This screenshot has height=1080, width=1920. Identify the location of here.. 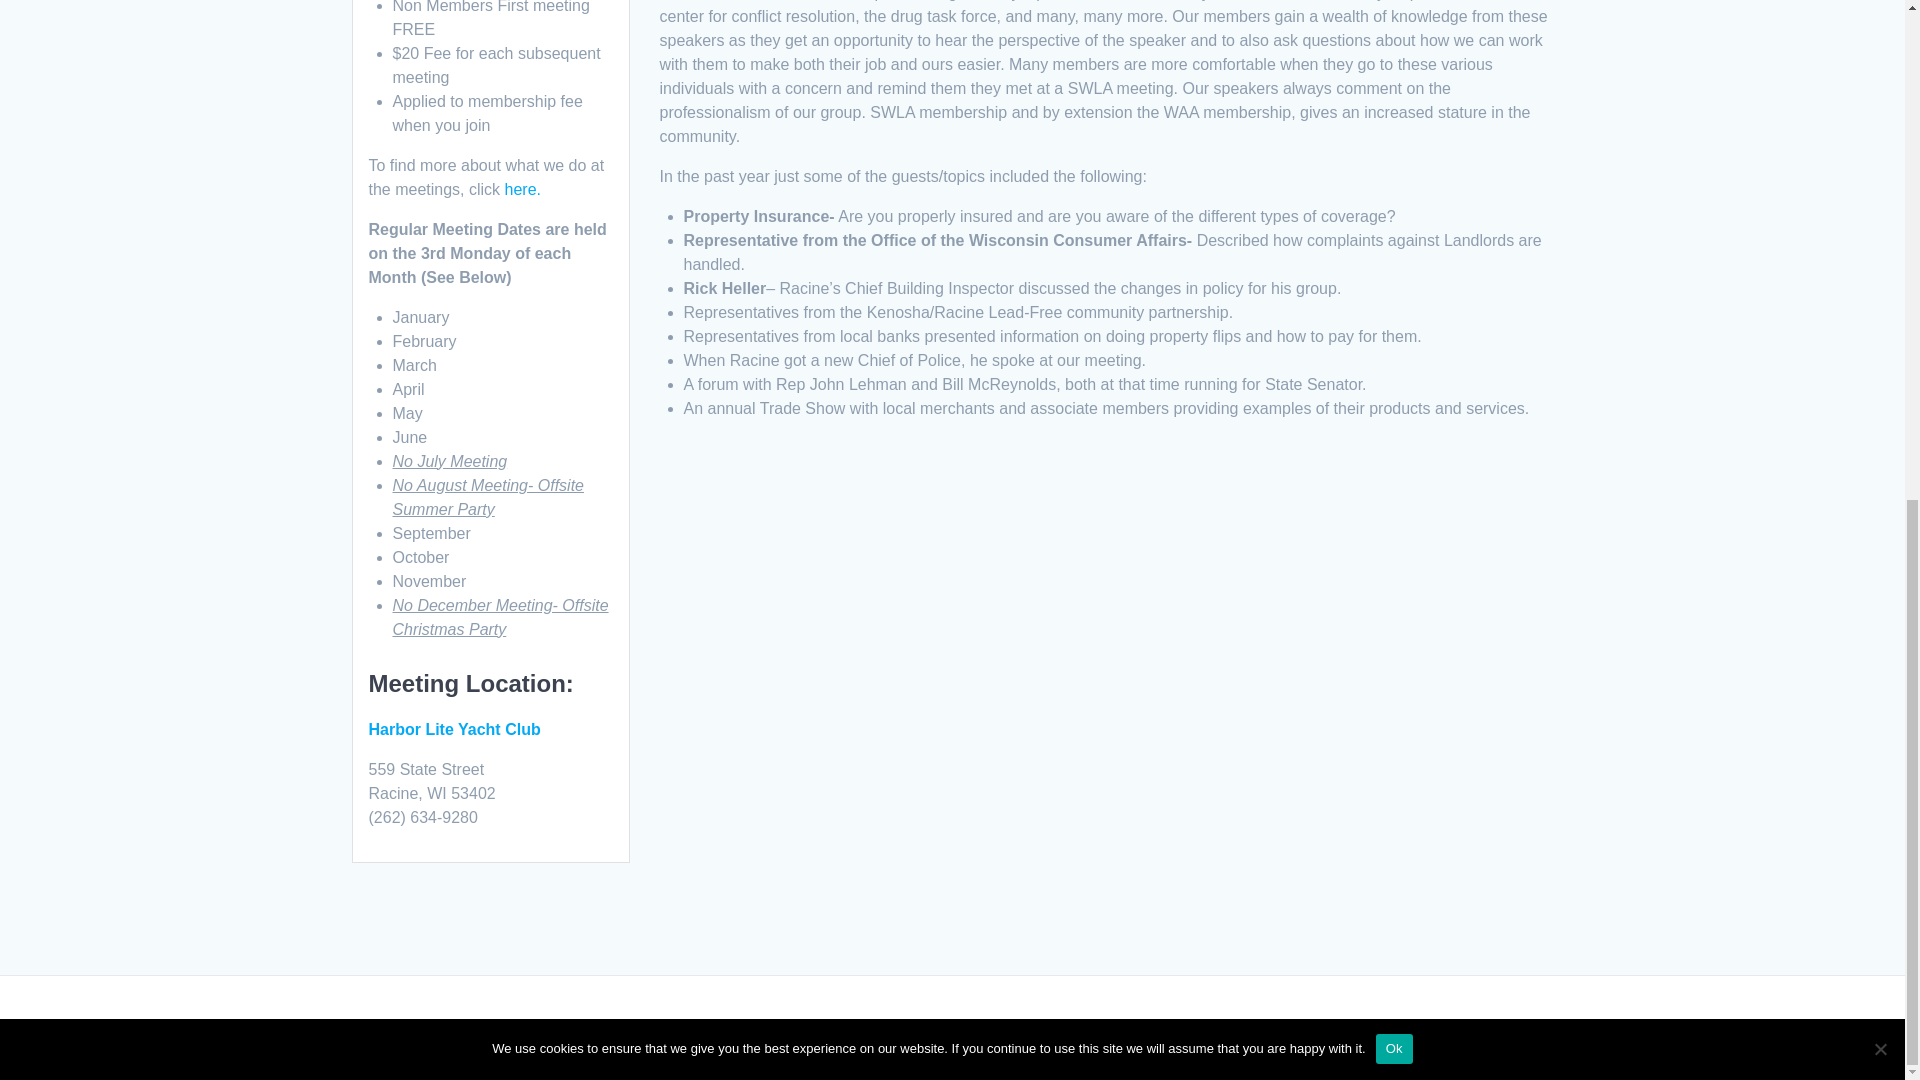
(522, 189).